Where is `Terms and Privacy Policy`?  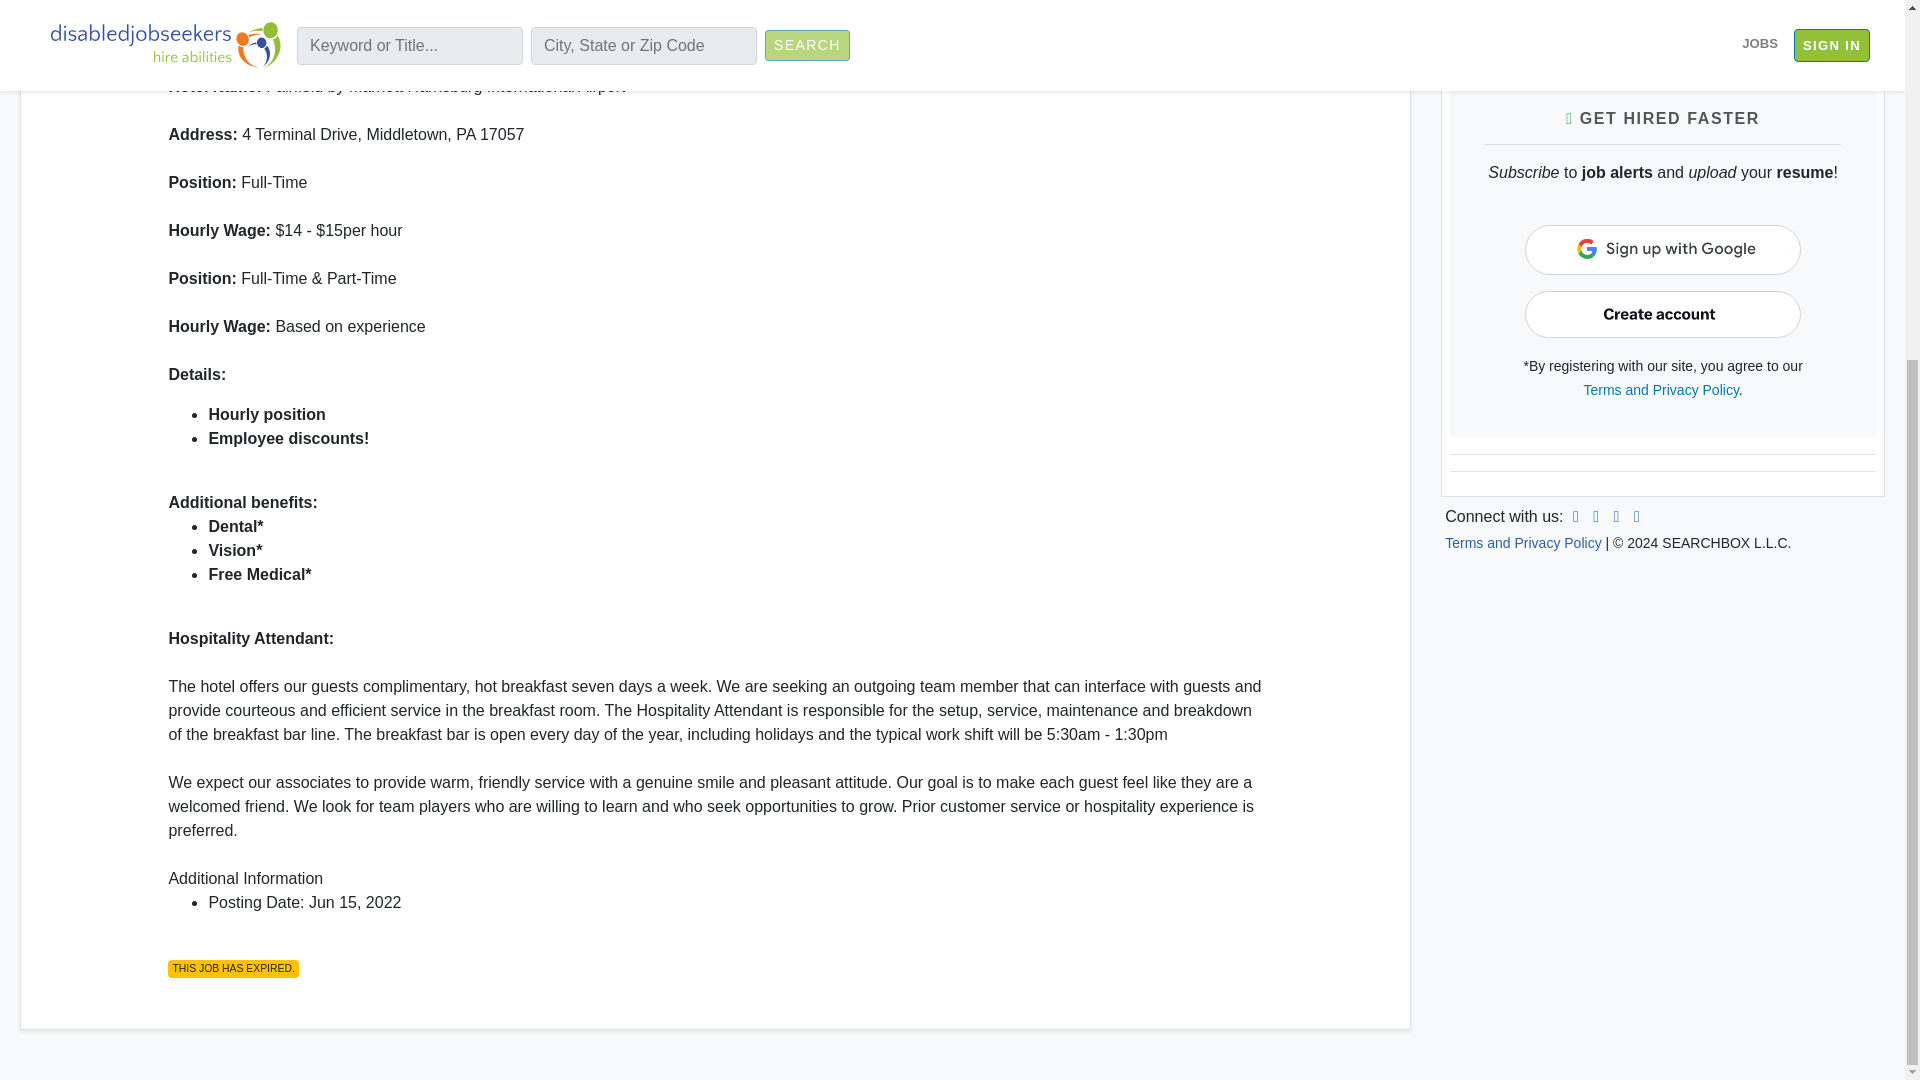 Terms and Privacy Policy is located at coordinates (1523, 542).